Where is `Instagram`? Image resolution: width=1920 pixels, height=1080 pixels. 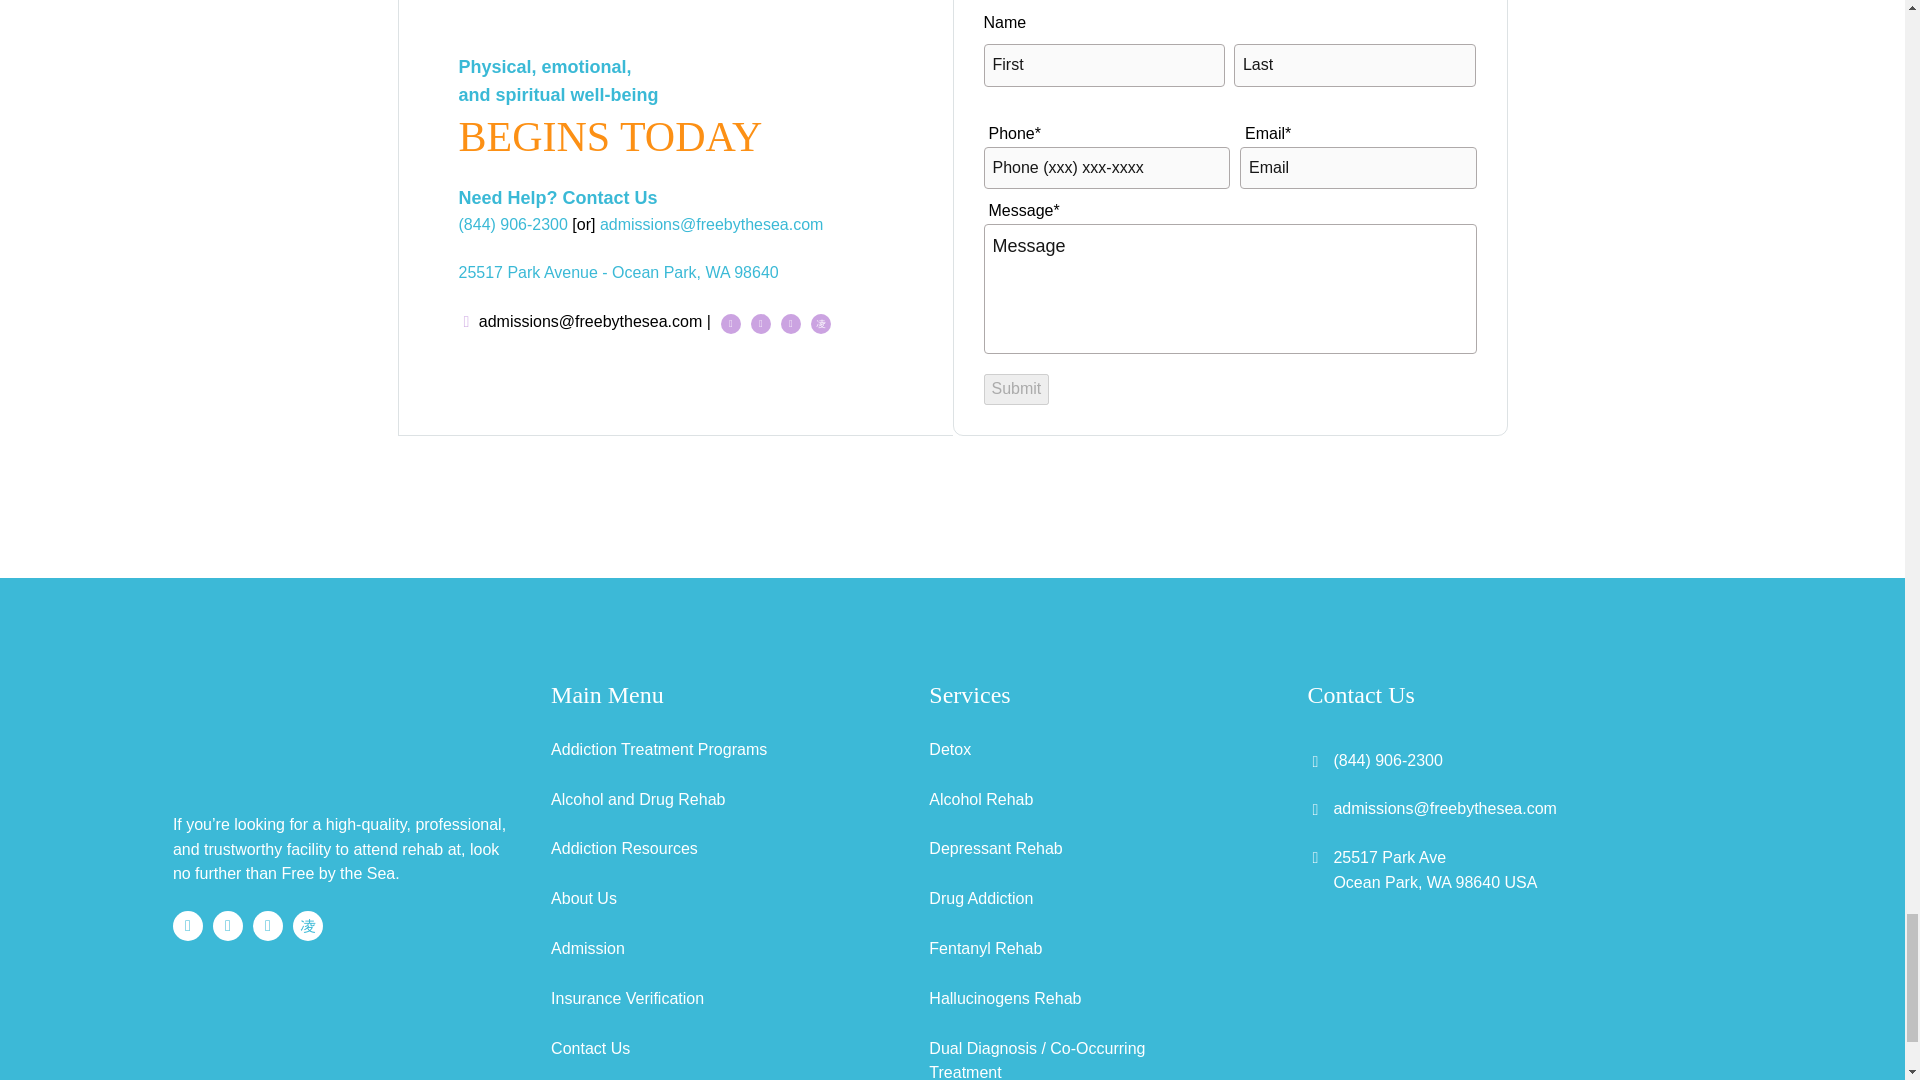 Instagram is located at coordinates (308, 925).